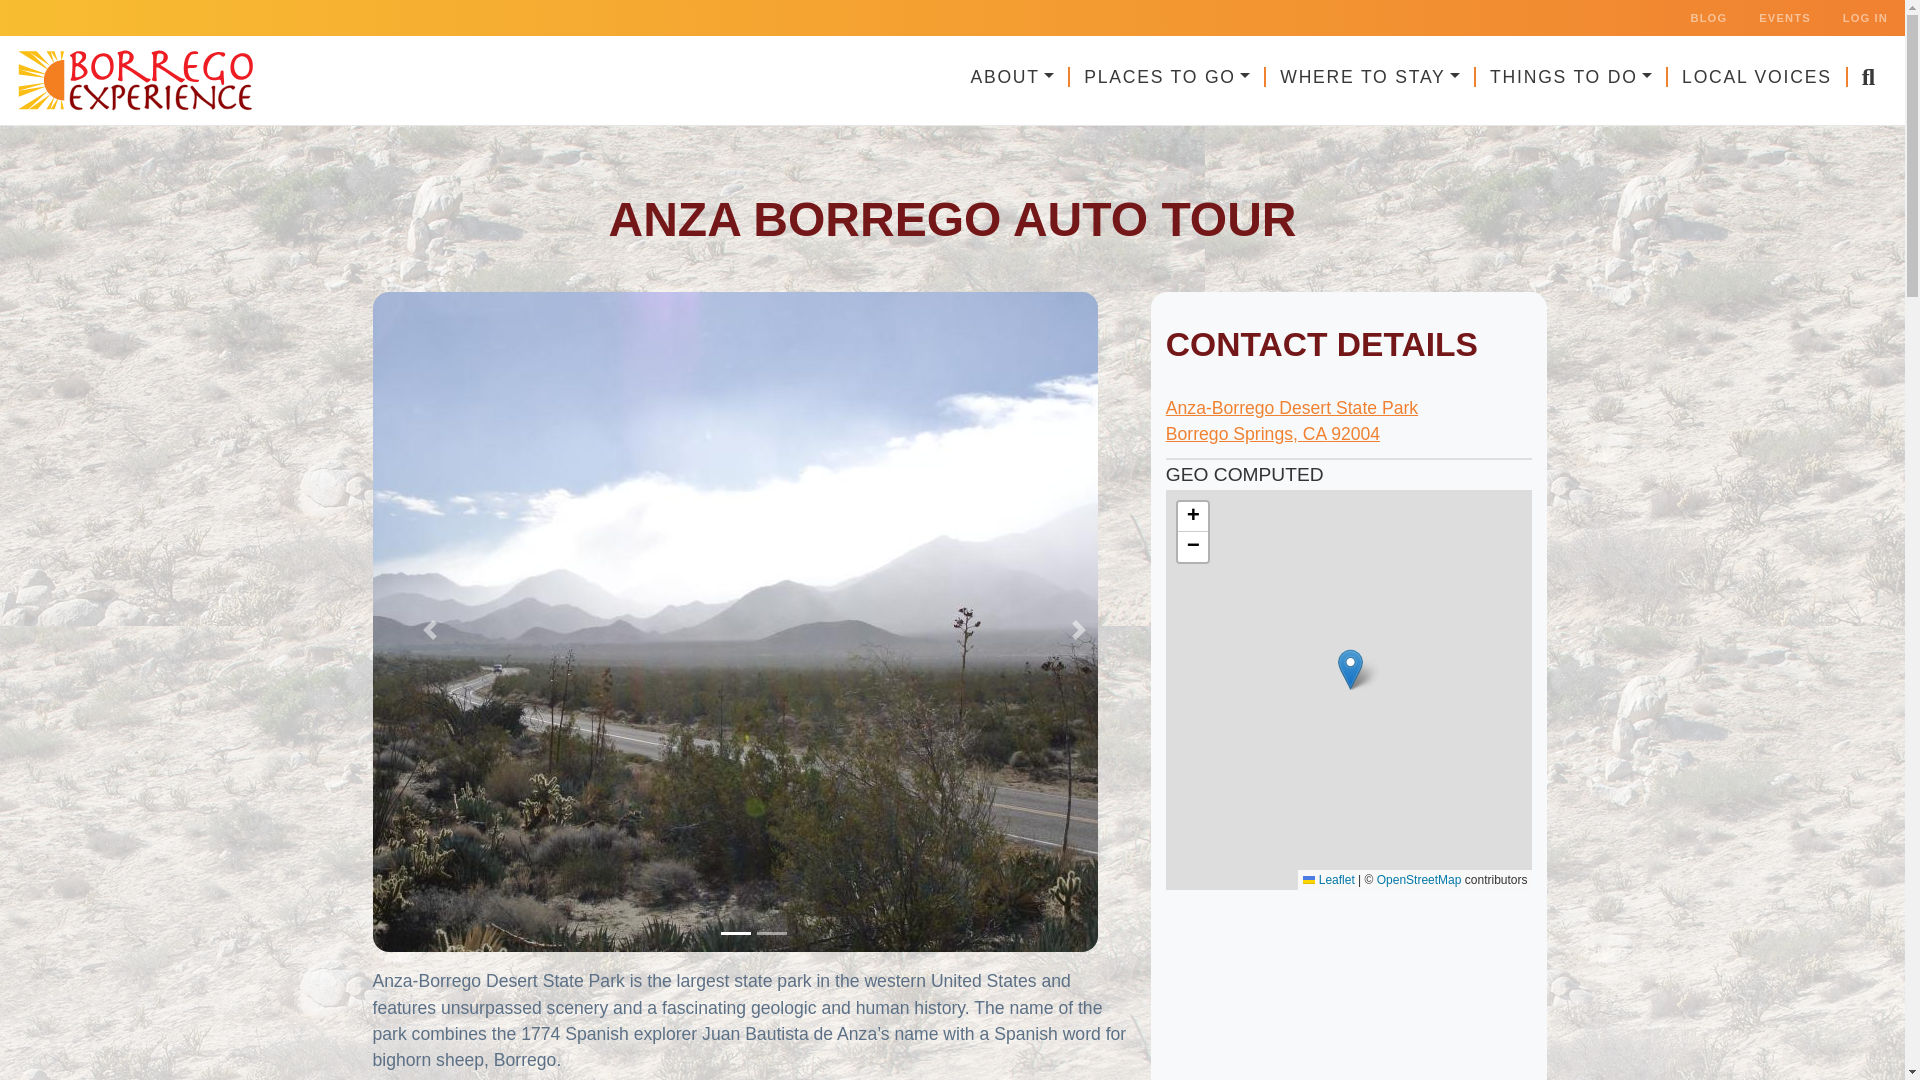  What do you see at coordinates (1866, 18) in the screenshot?
I see `LOG IN` at bounding box center [1866, 18].